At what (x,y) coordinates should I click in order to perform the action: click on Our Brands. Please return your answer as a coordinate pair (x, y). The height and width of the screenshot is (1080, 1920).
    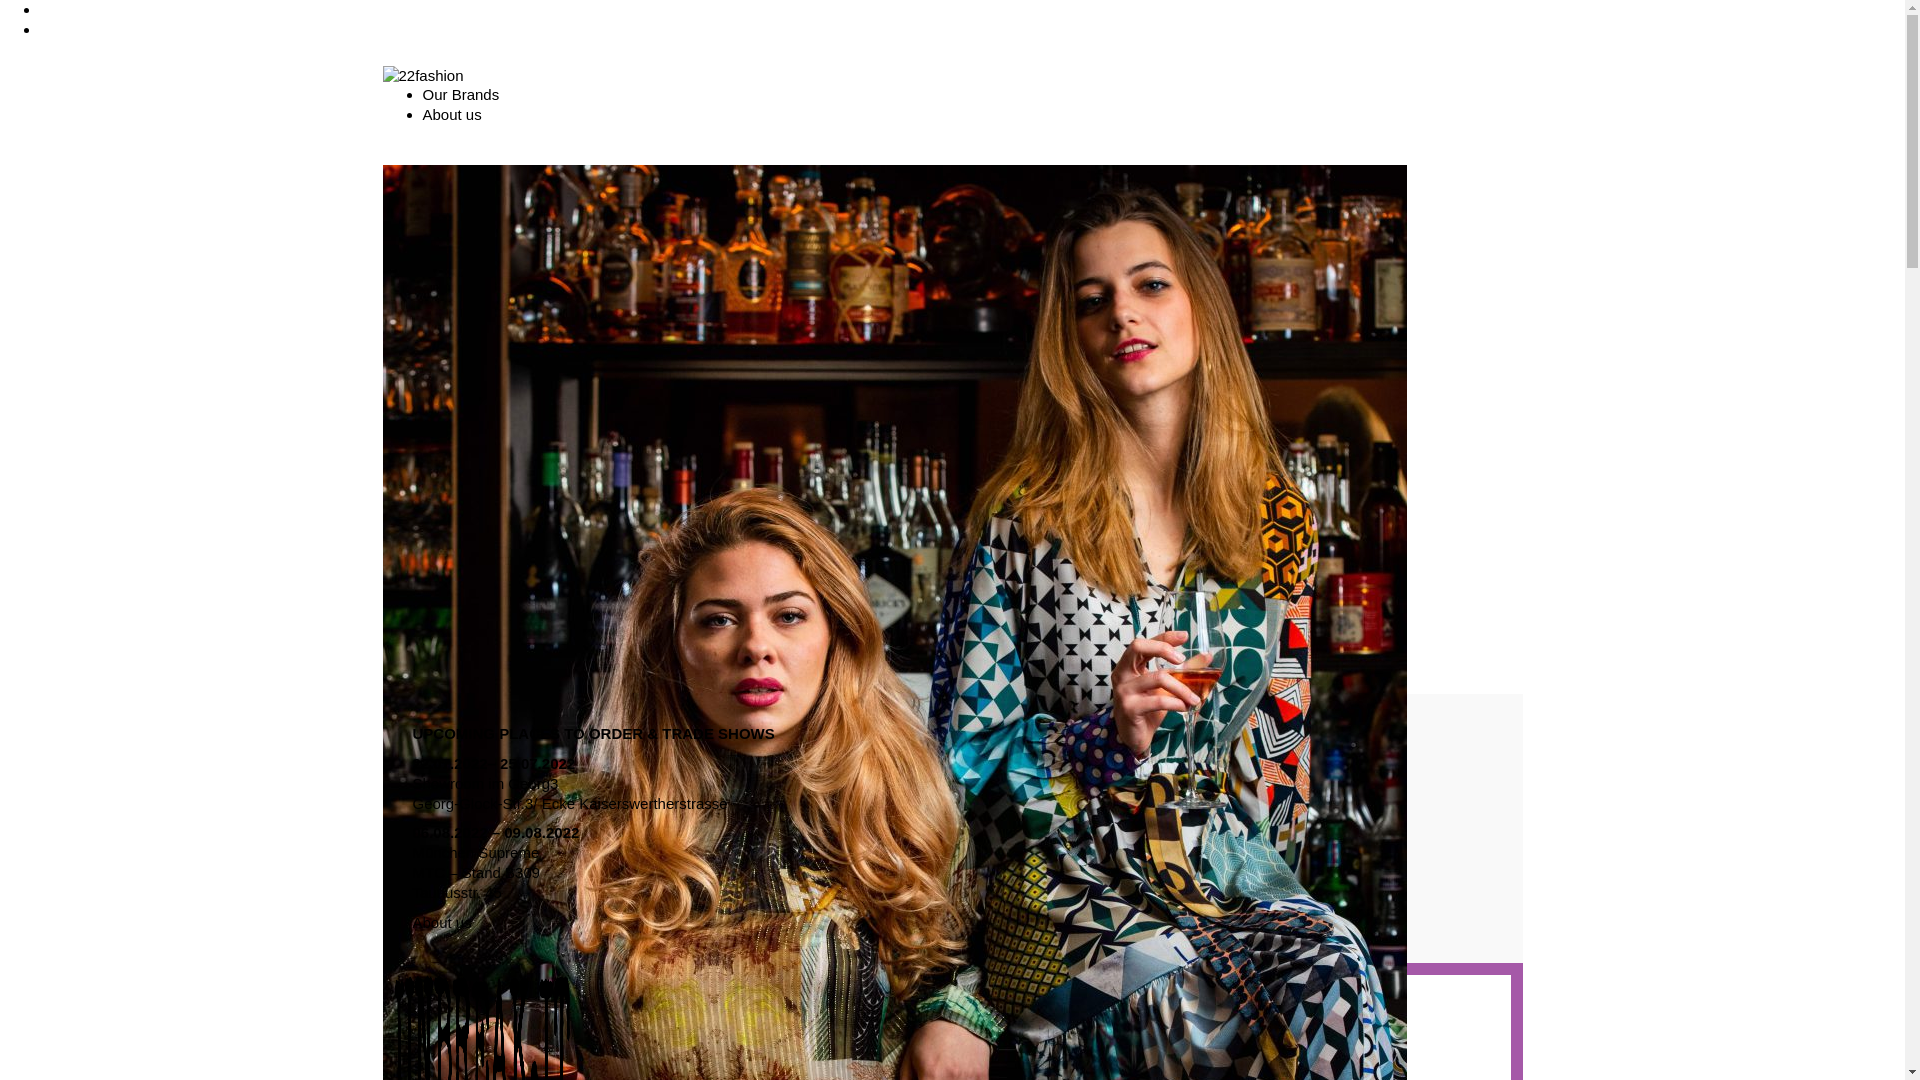
    Looking at the image, I should click on (460, 94).